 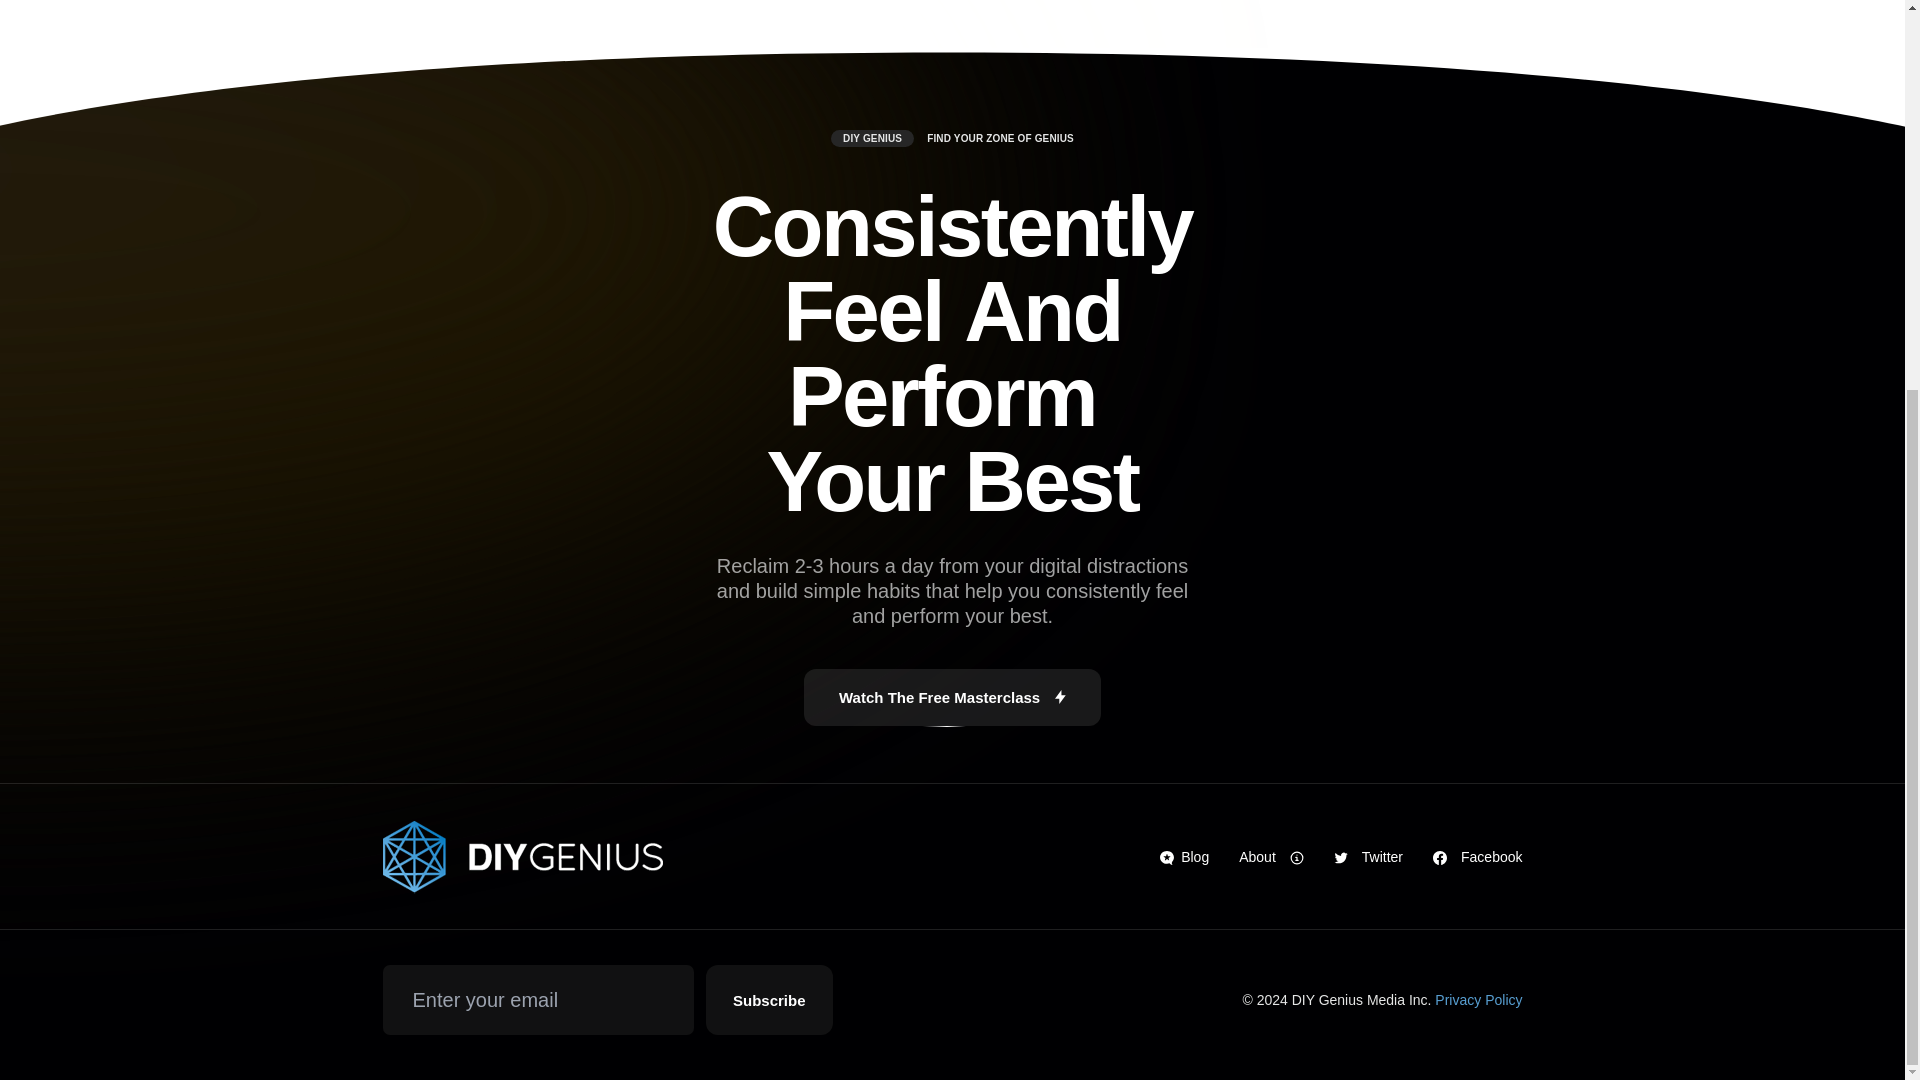 What do you see at coordinates (1270, 858) in the screenshot?
I see `About` at bounding box center [1270, 858].